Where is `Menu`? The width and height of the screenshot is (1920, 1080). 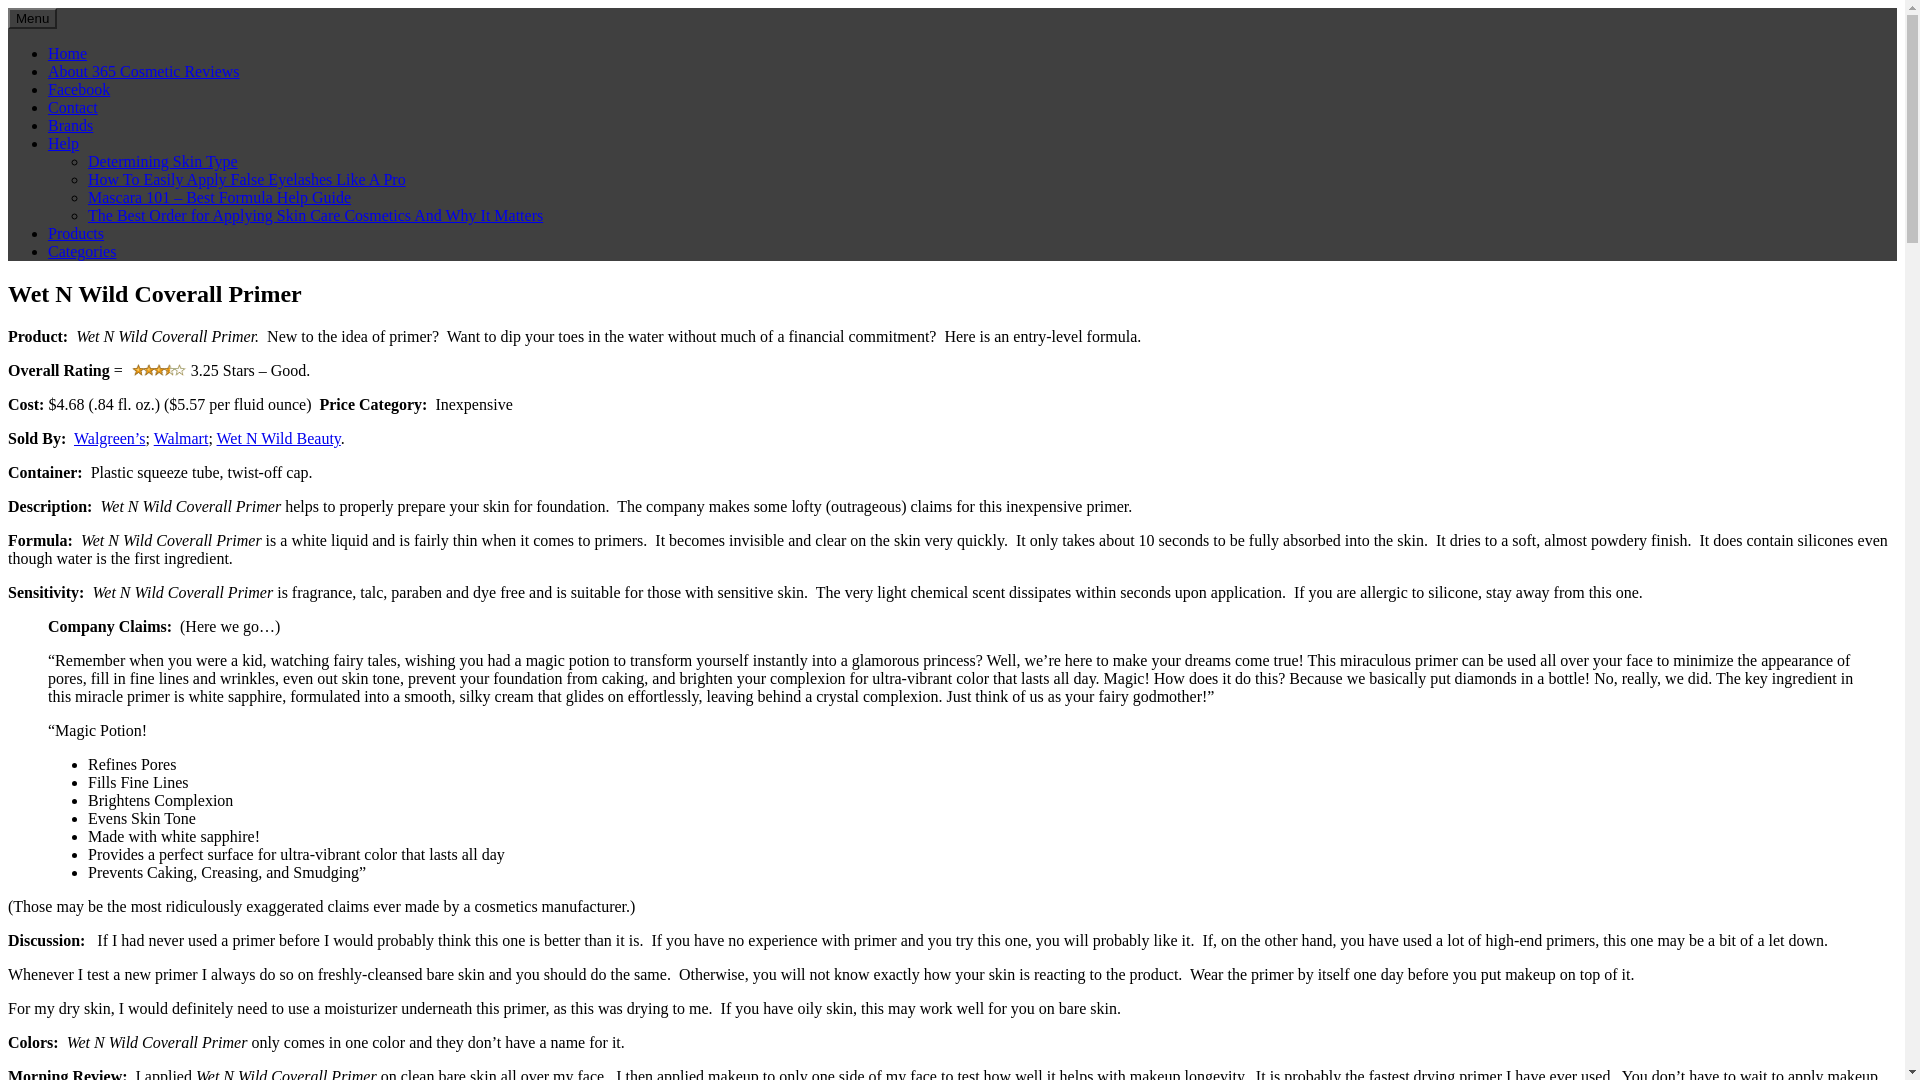
Menu is located at coordinates (32, 18).